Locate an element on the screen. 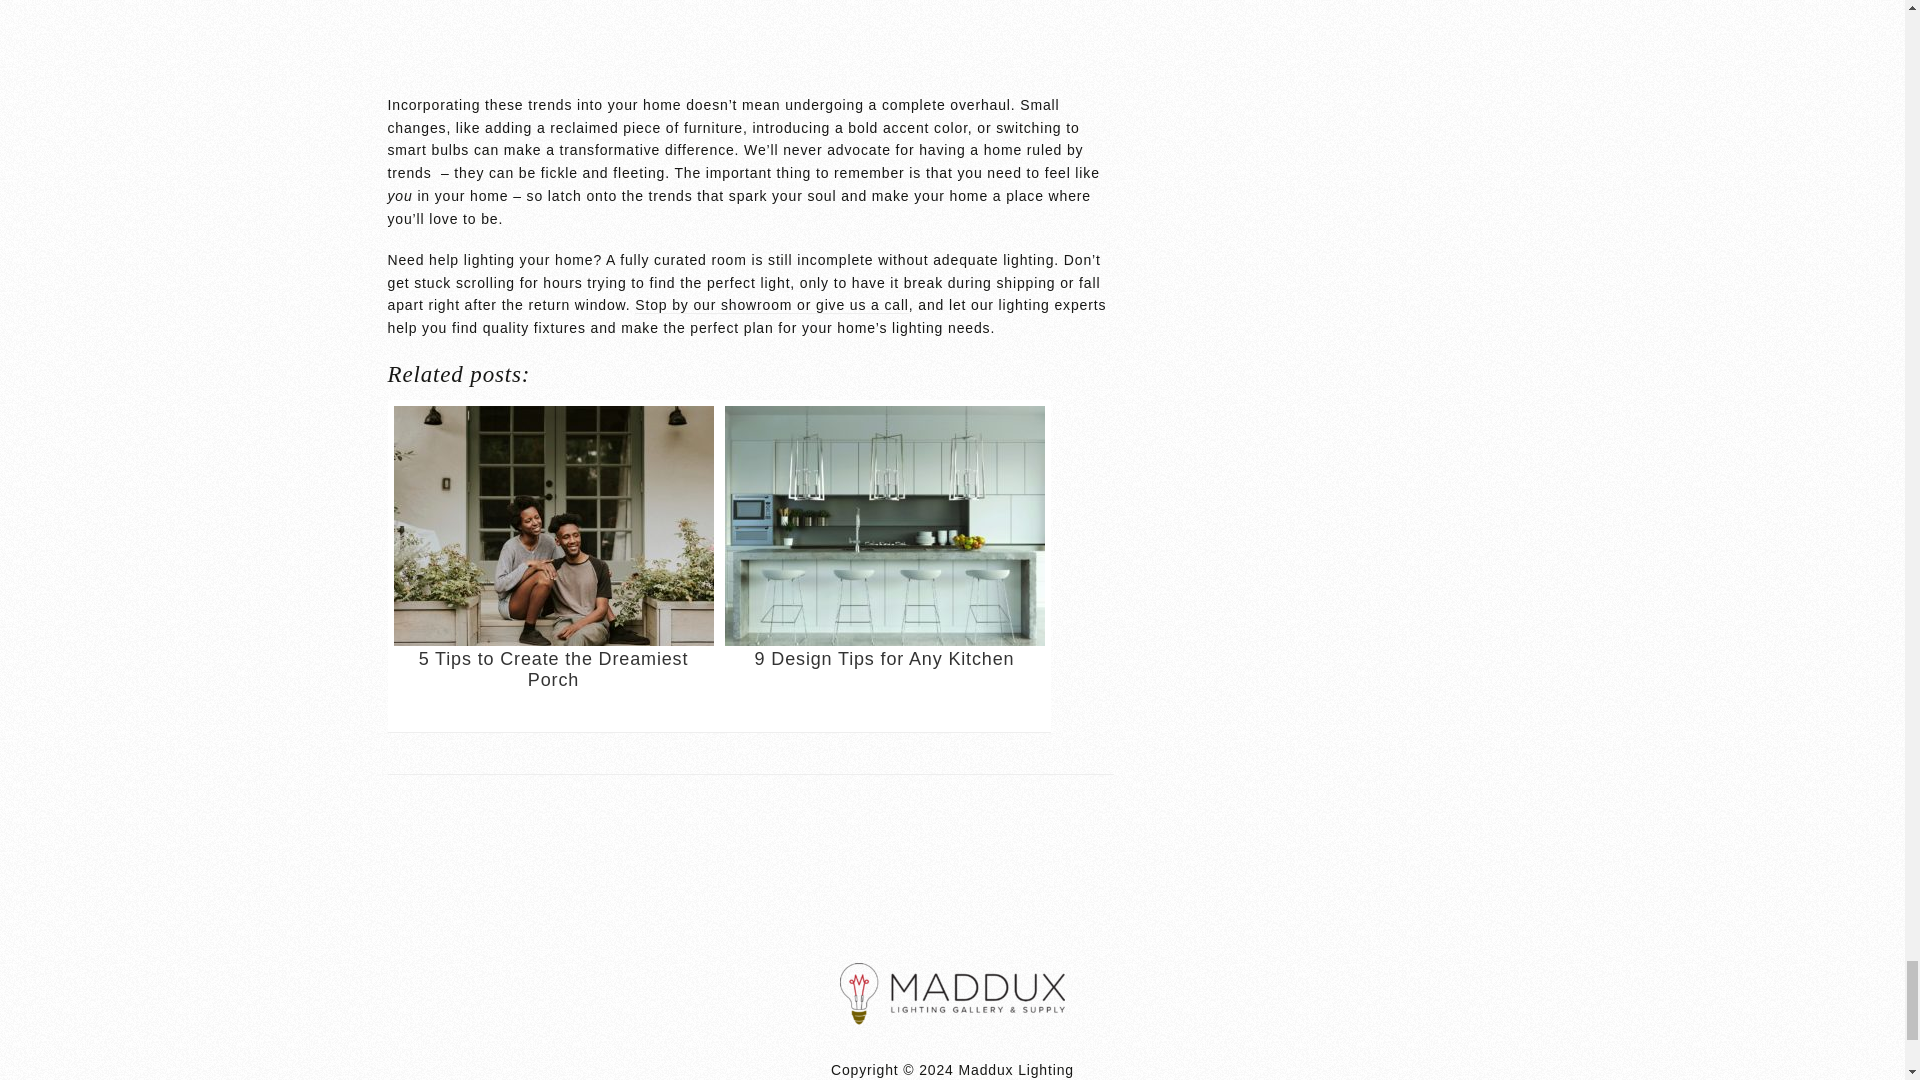 Image resolution: width=1920 pixels, height=1080 pixels. 5 Tips to Create the Dreamiest Porch is located at coordinates (554, 566).